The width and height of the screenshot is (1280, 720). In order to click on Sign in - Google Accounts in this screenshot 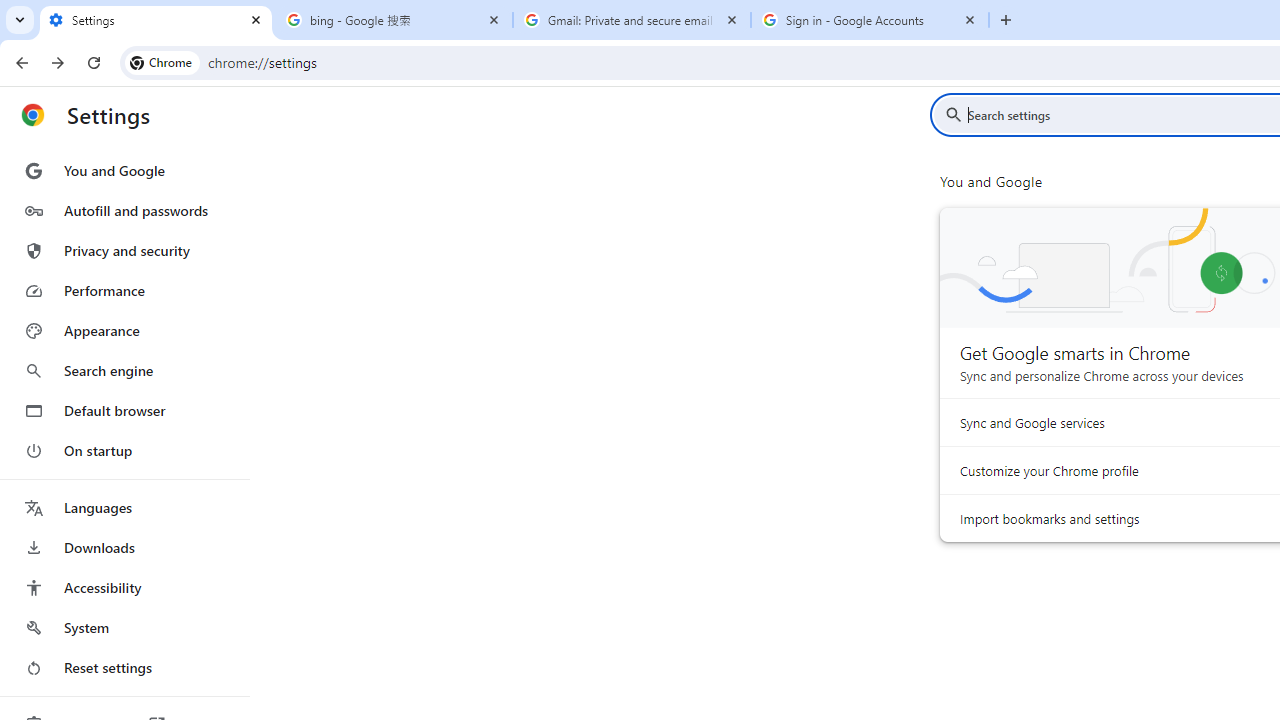, I will do `click(870, 20)`.